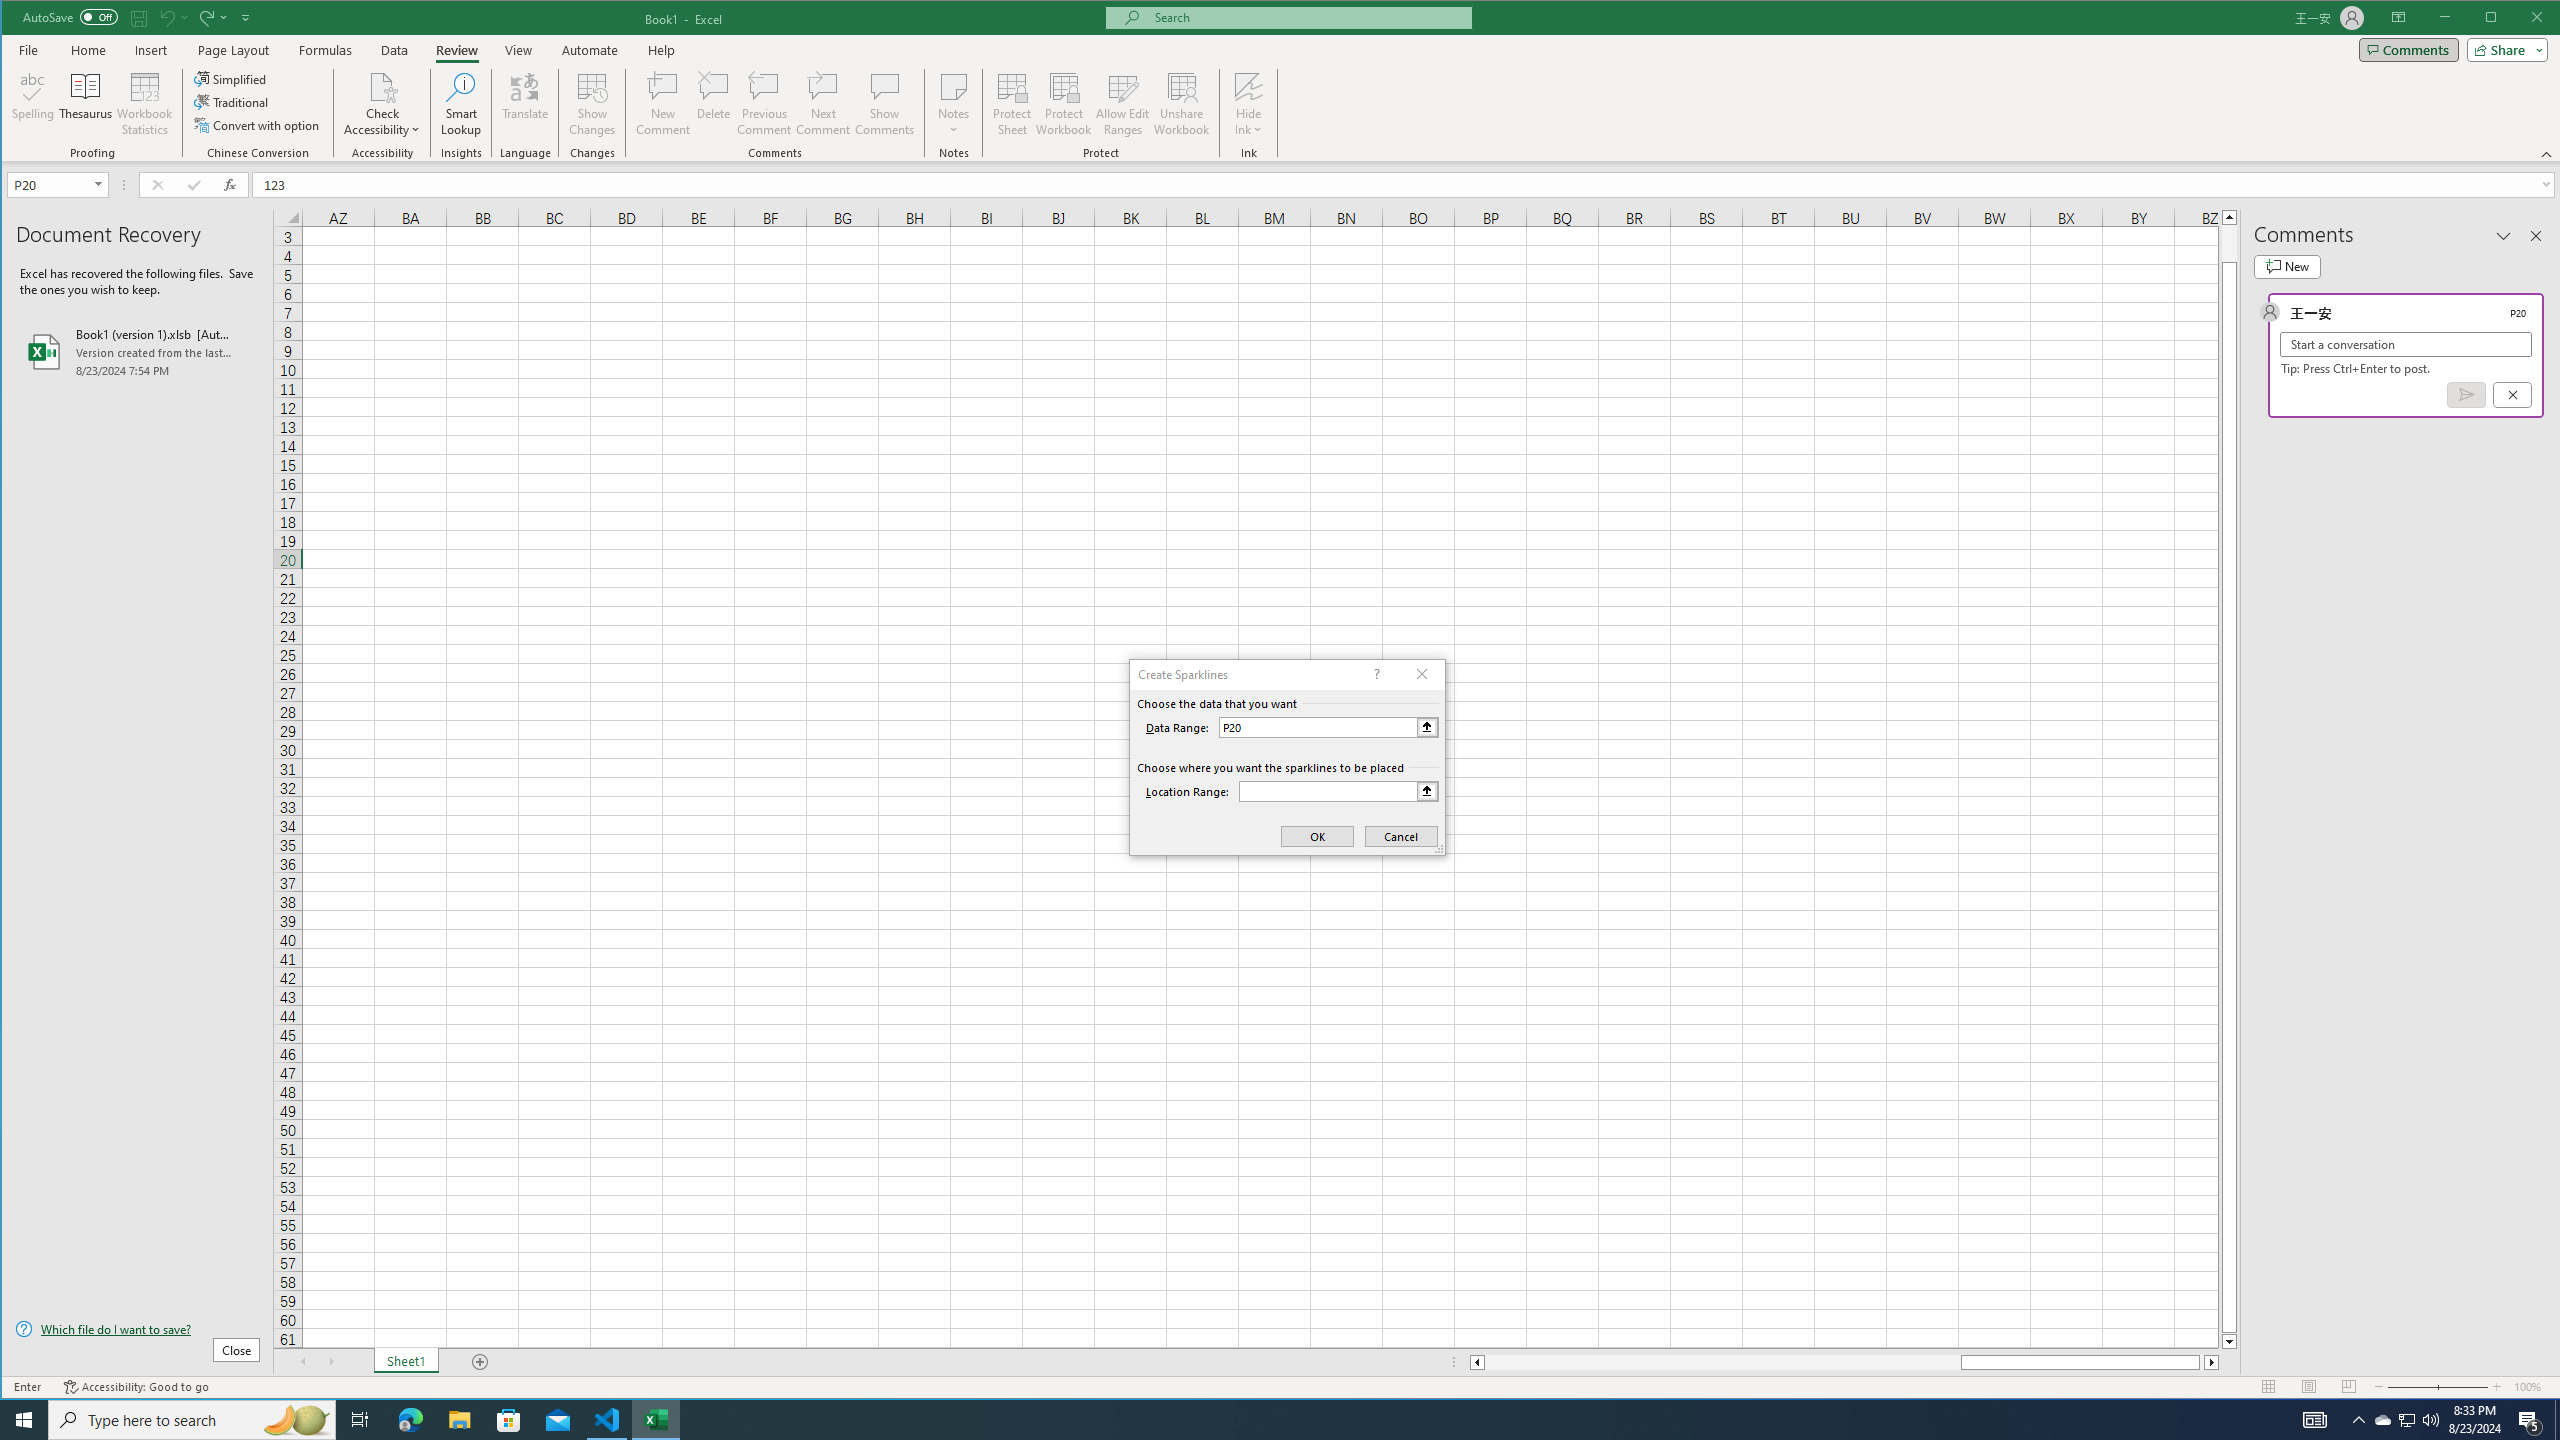 The height and width of the screenshot is (1440, 2560). Describe the element at coordinates (258, 124) in the screenshot. I see `Convert with option` at that location.